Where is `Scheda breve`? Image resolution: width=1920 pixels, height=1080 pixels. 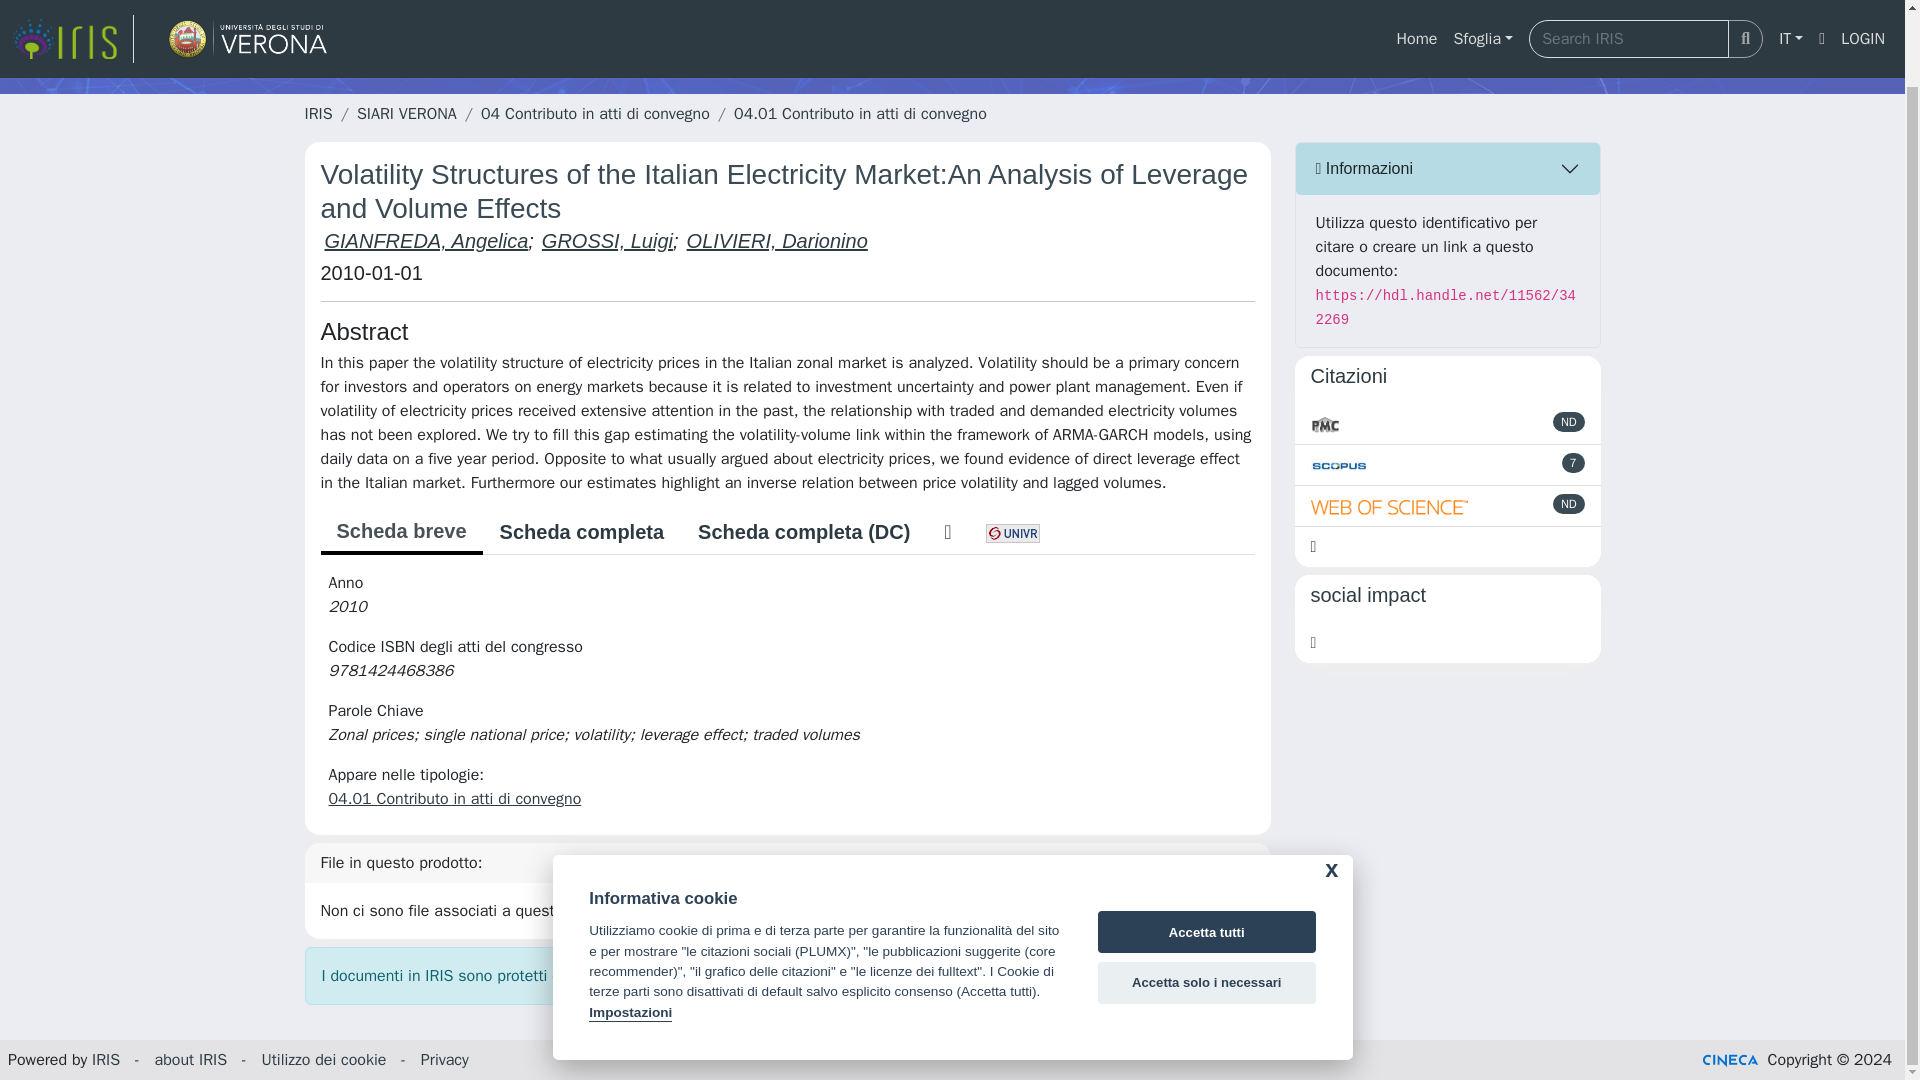
Scheda breve is located at coordinates (400, 532).